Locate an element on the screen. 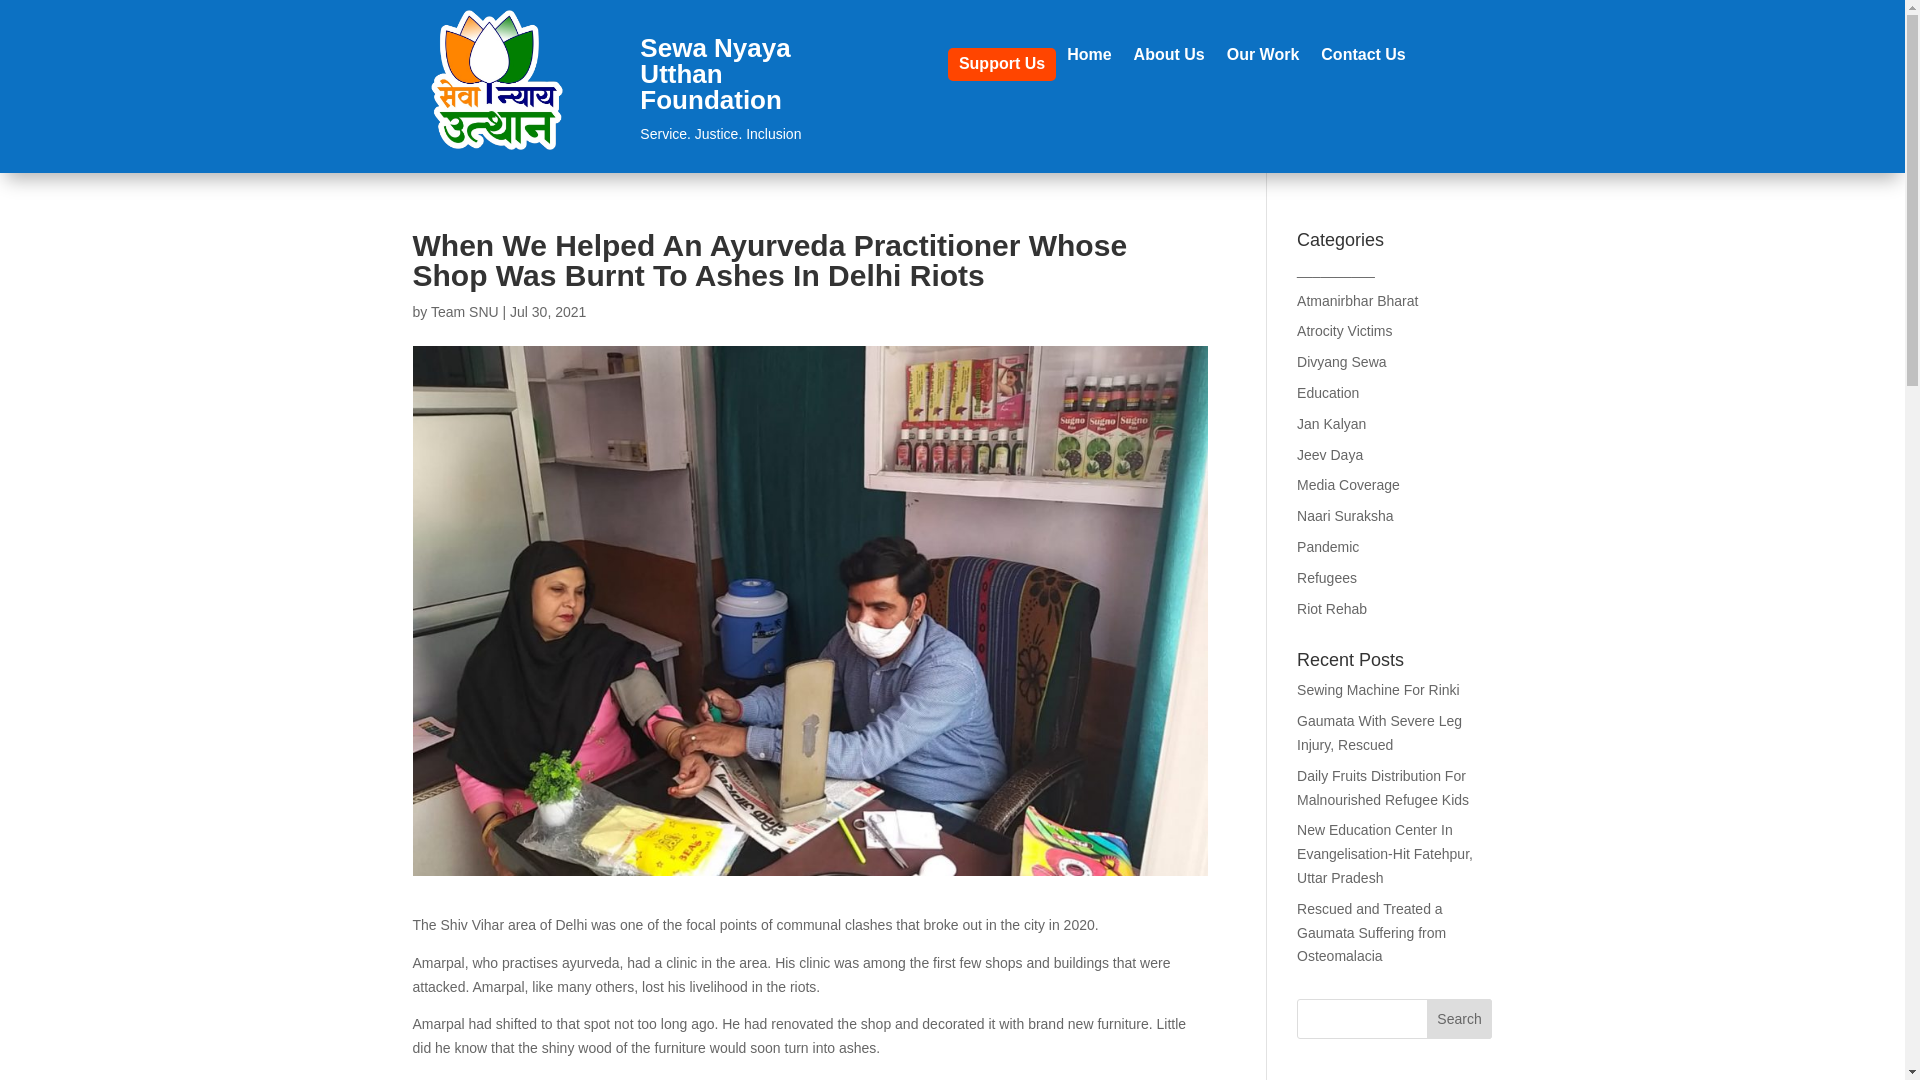  Home is located at coordinates (1089, 64).